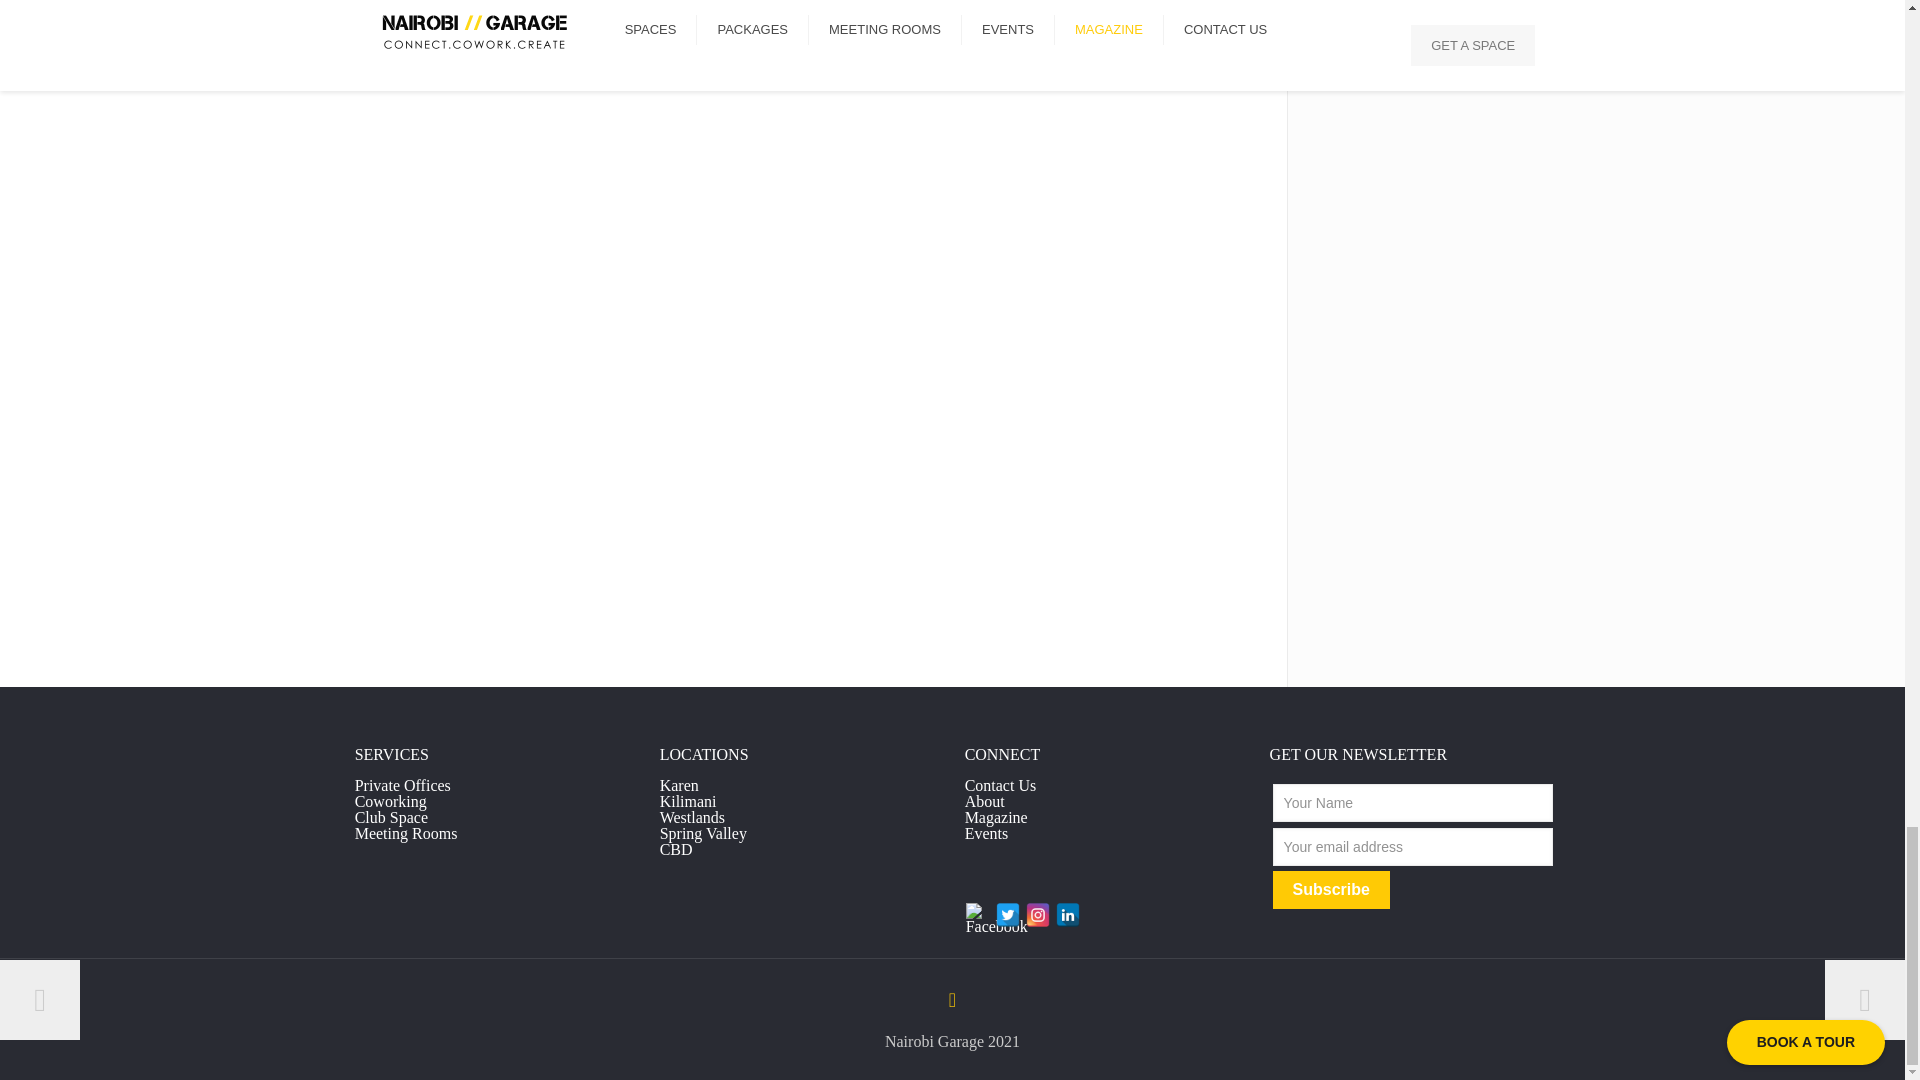  I want to click on Twitter, so click(1008, 914).